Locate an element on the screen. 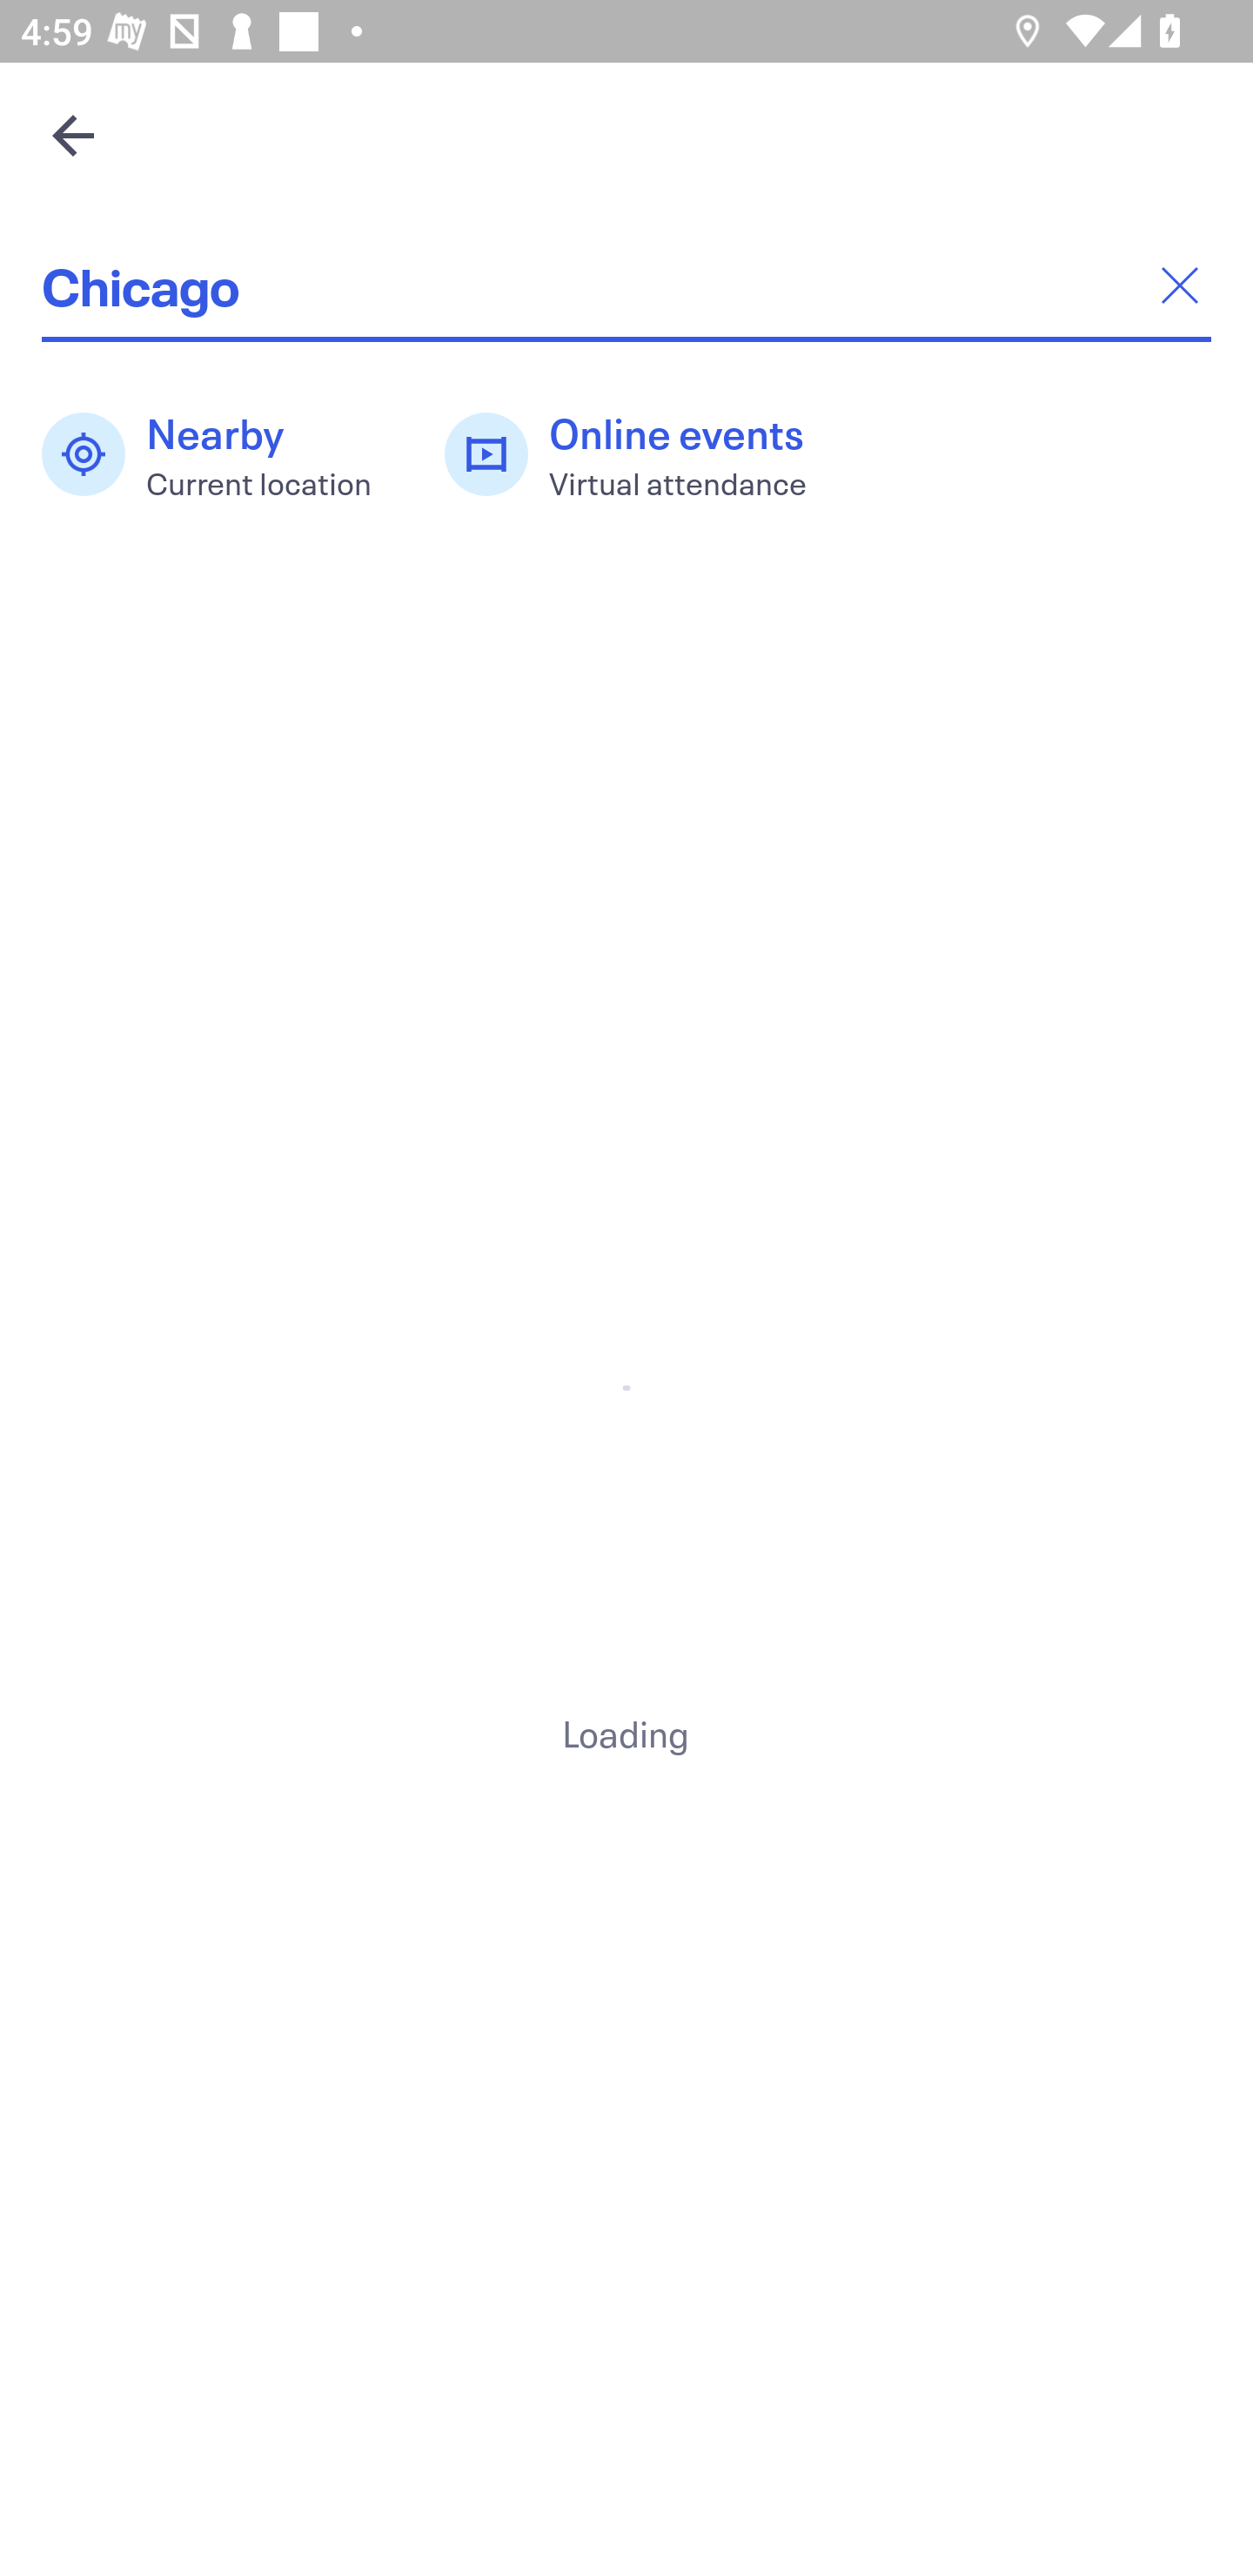 This screenshot has width=1253, height=2576. Nearby Current location is located at coordinates (222, 454).